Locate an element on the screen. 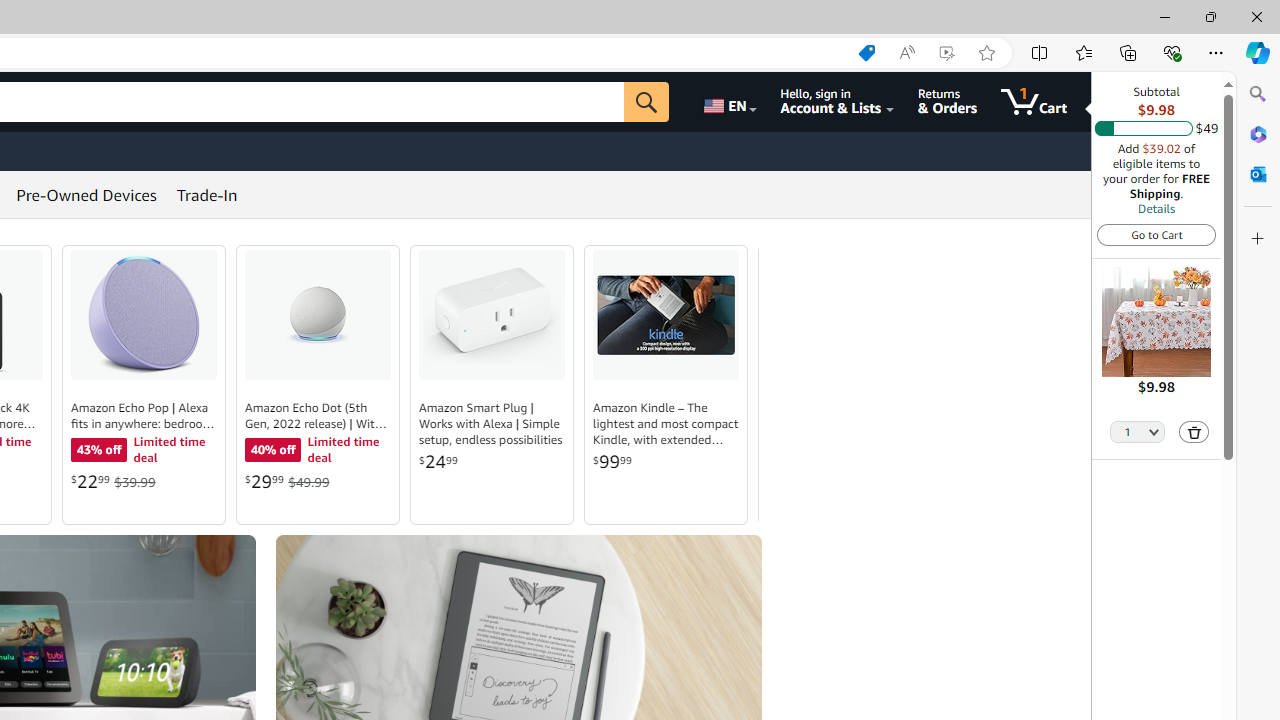 The width and height of the screenshot is (1280, 720). Hello, sign in Account & Lists is located at coordinates (836, 102).